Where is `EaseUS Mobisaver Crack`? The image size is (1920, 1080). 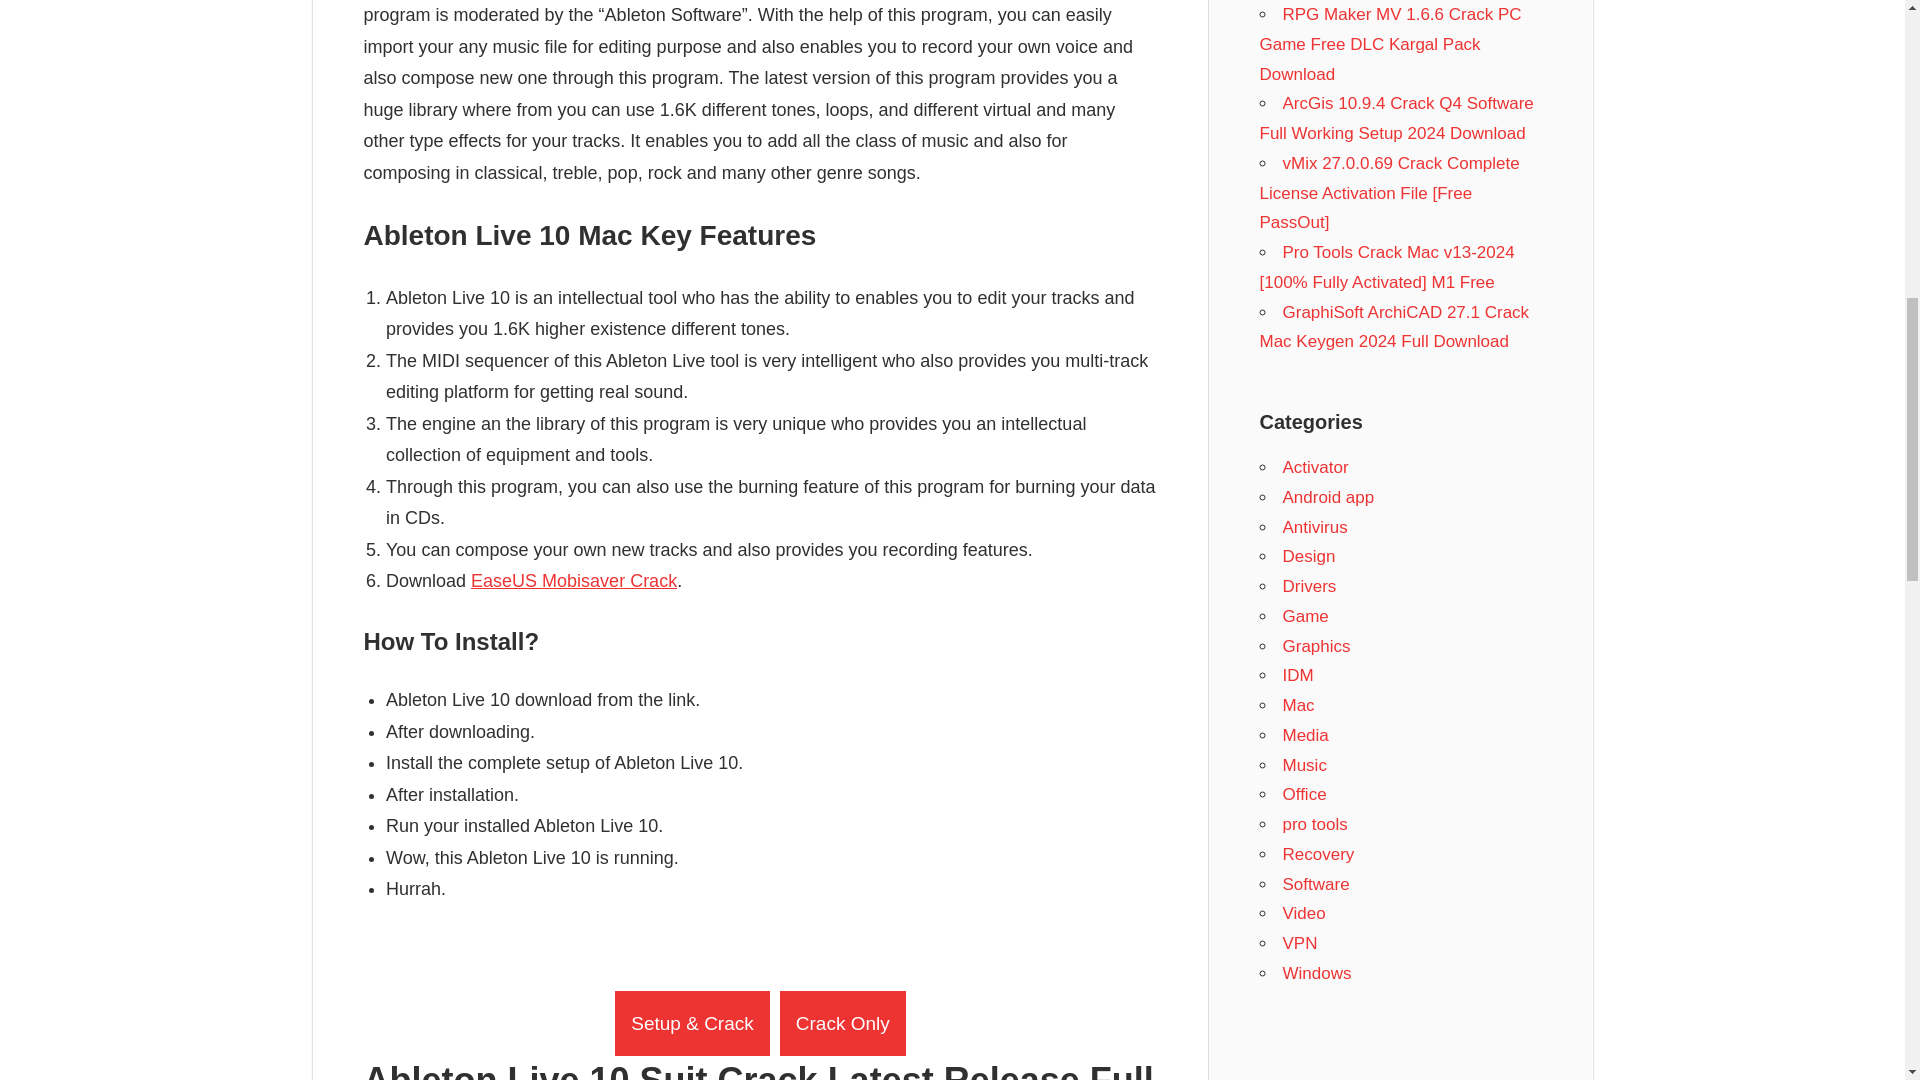 EaseUS Mobisaver Crack is located at coordinates (574, 580).